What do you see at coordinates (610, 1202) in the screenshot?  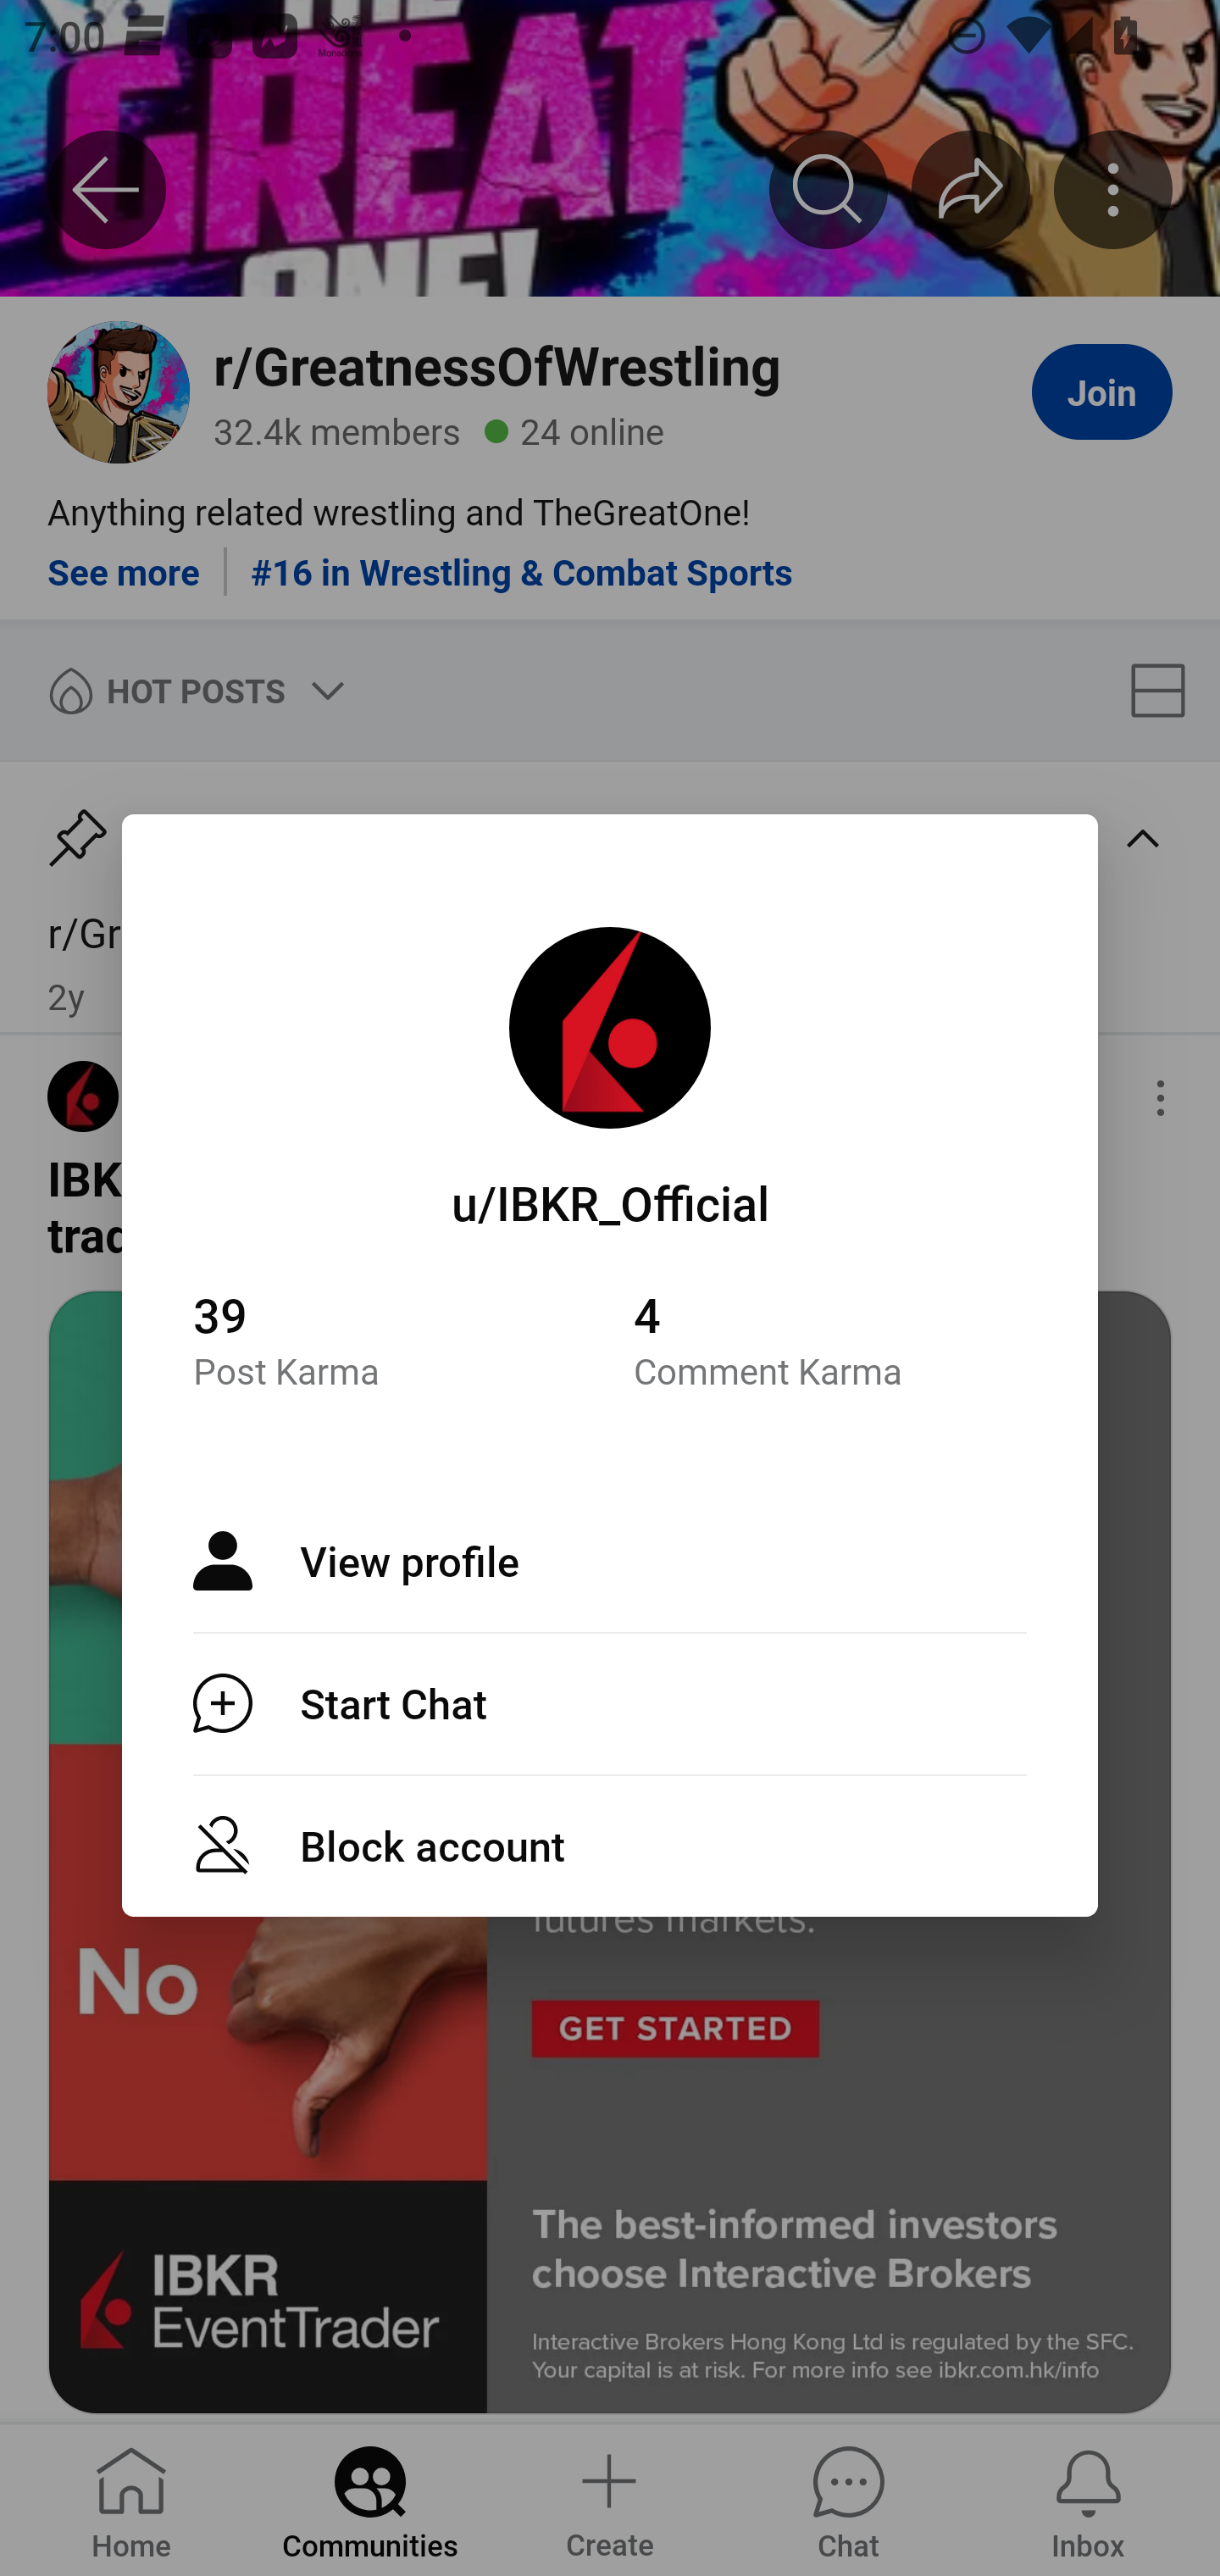 I see `u/IBKR_Official` at bounding box center [610, 1202].